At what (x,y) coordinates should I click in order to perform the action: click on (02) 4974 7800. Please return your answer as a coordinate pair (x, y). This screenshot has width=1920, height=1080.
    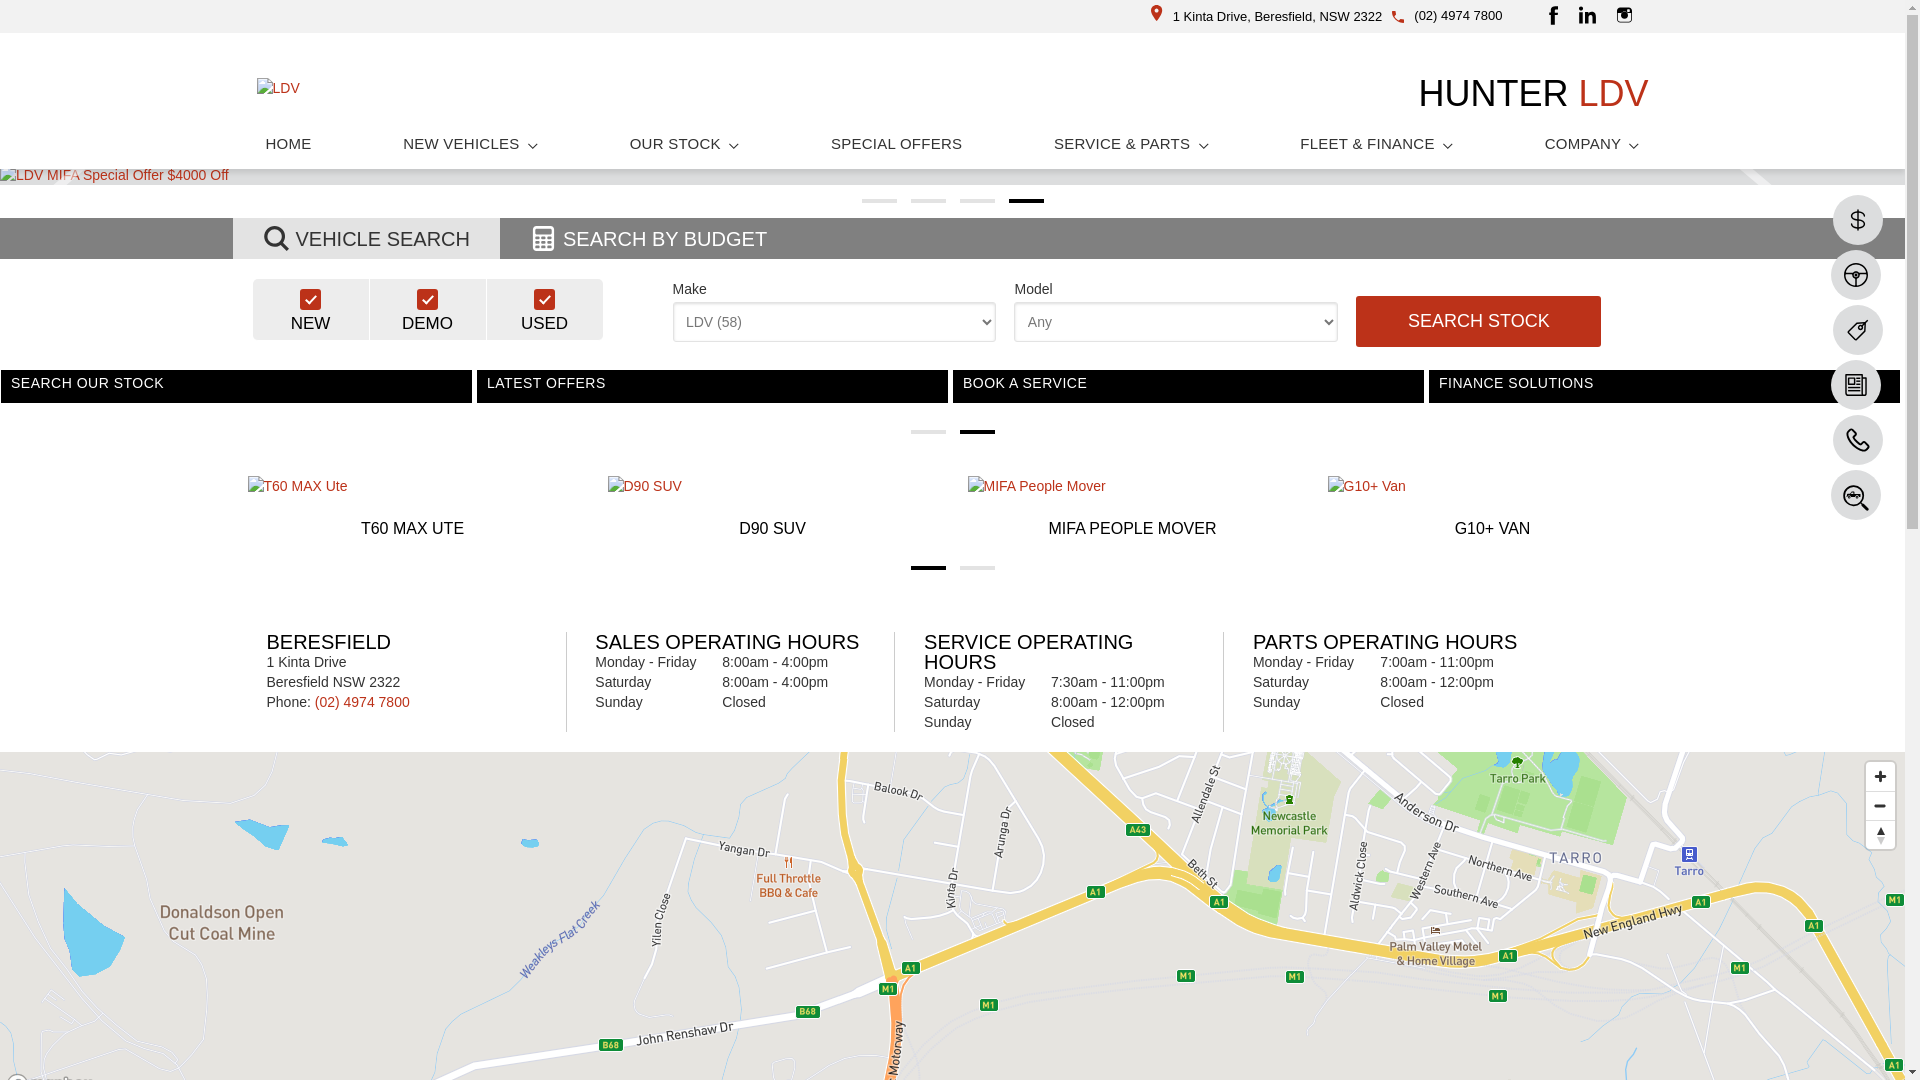
    Looking at the image, I should click on (362, 702).